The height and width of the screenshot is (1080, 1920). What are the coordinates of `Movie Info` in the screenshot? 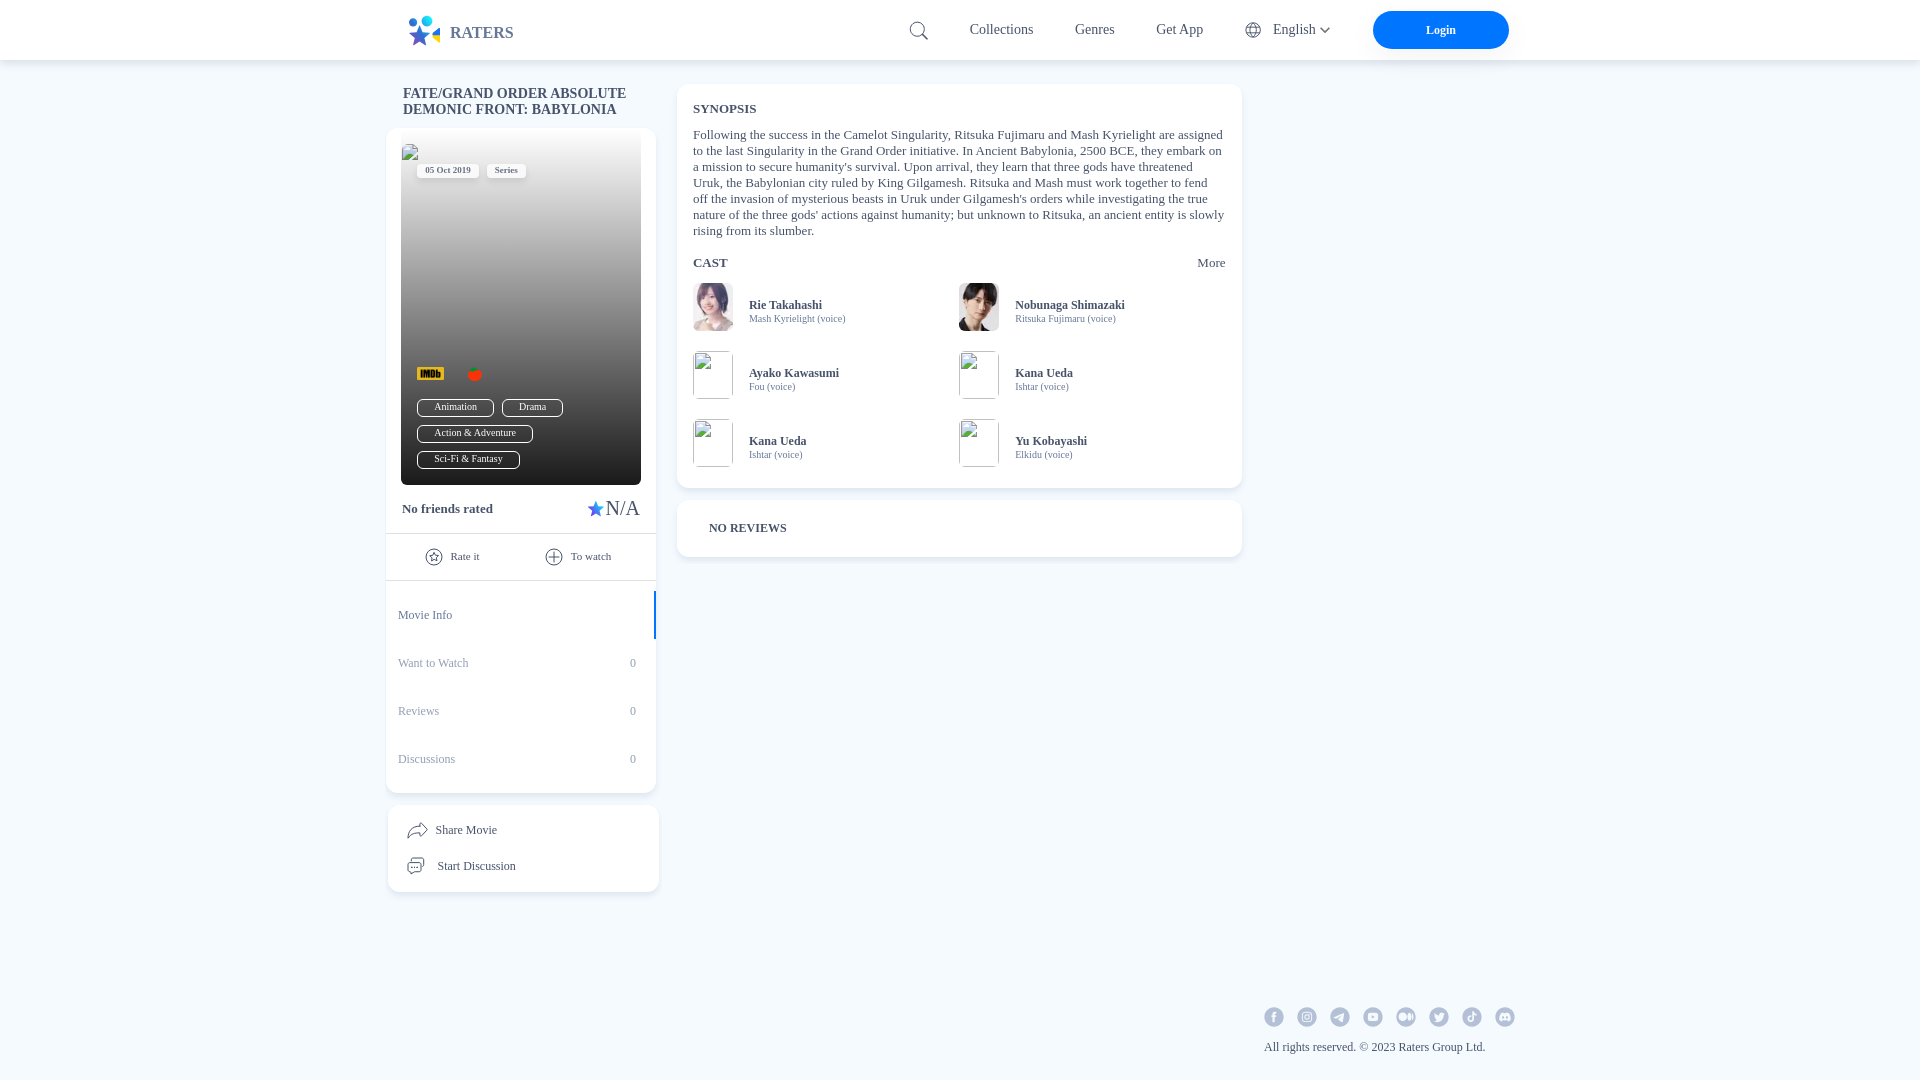 It's located at (520, 614).